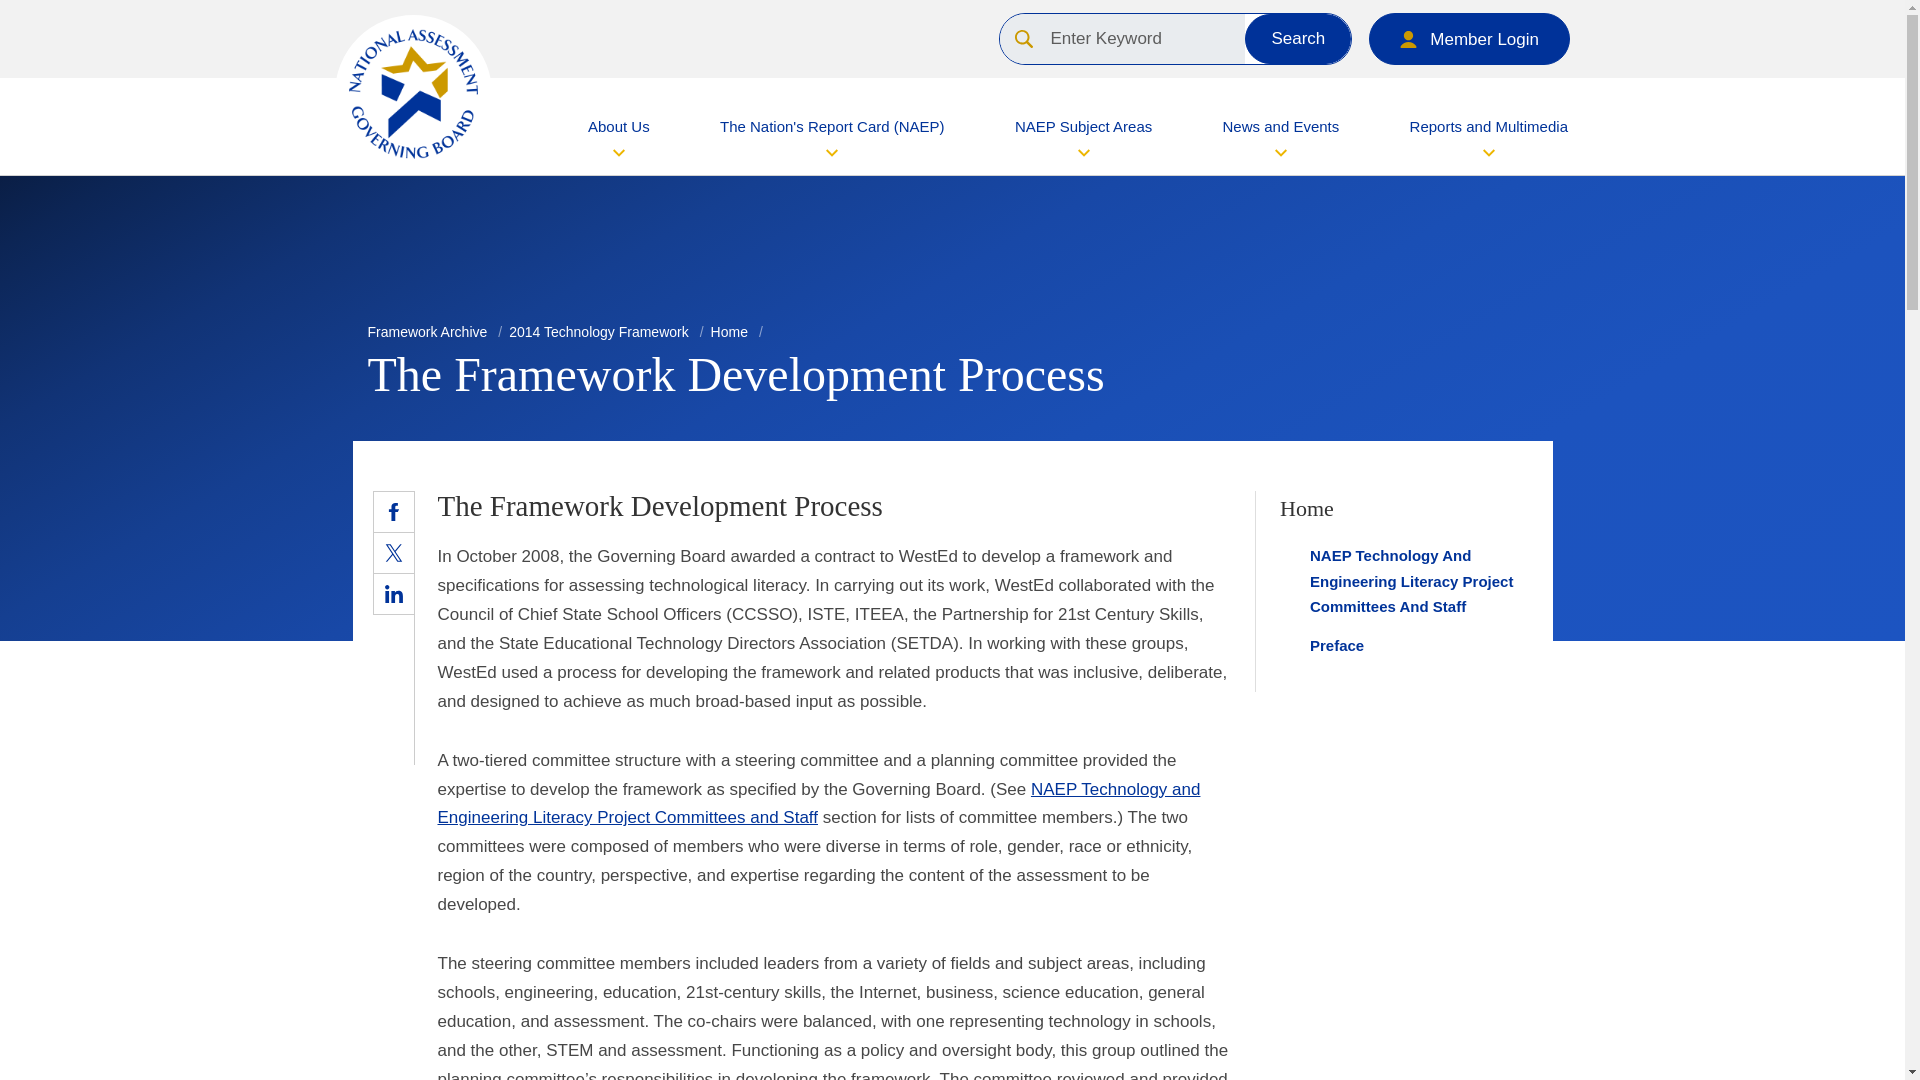 This screenshot has height=1080, width=1920. What do you see at coordinates (1298, 38) in the screenshot?
I see `Search` at bounding box center [1298, 38].